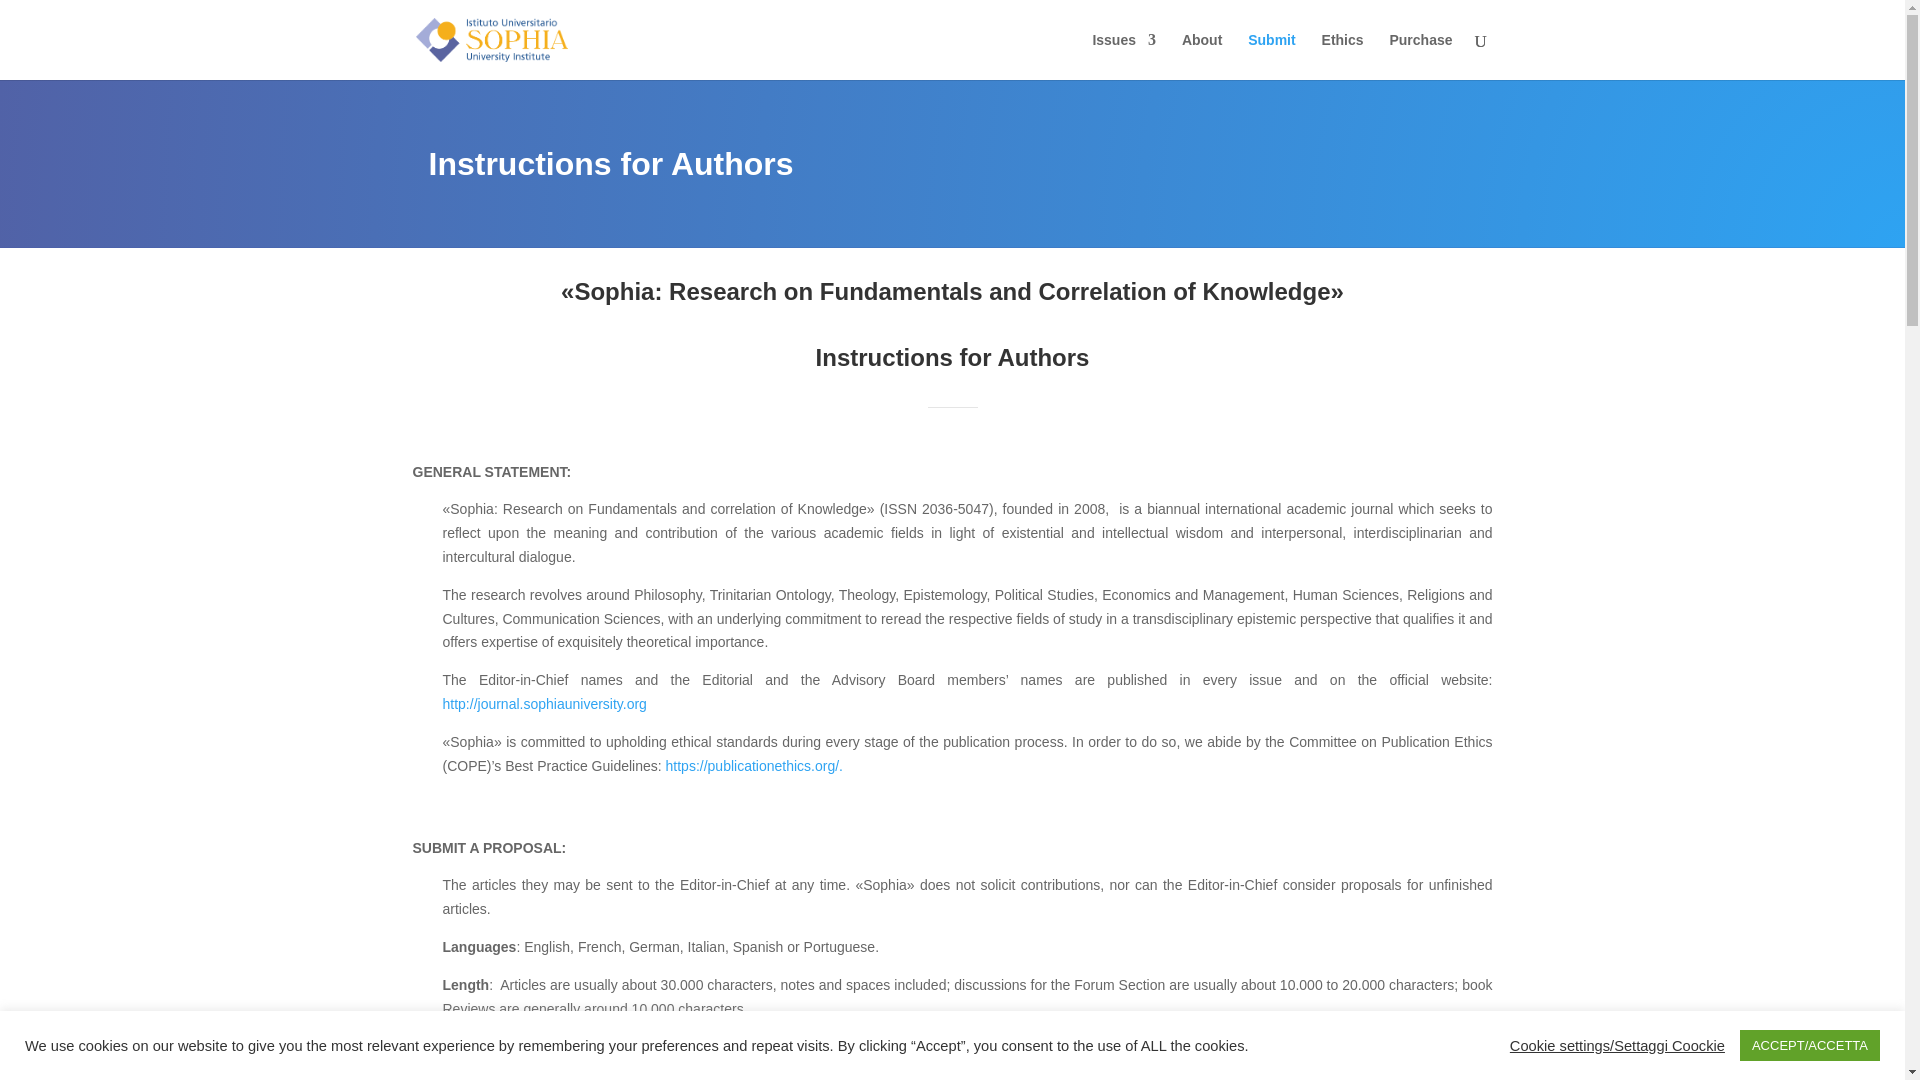 The image size is (1920, 1080). I want to click on Ethics, so click(1342, 56).